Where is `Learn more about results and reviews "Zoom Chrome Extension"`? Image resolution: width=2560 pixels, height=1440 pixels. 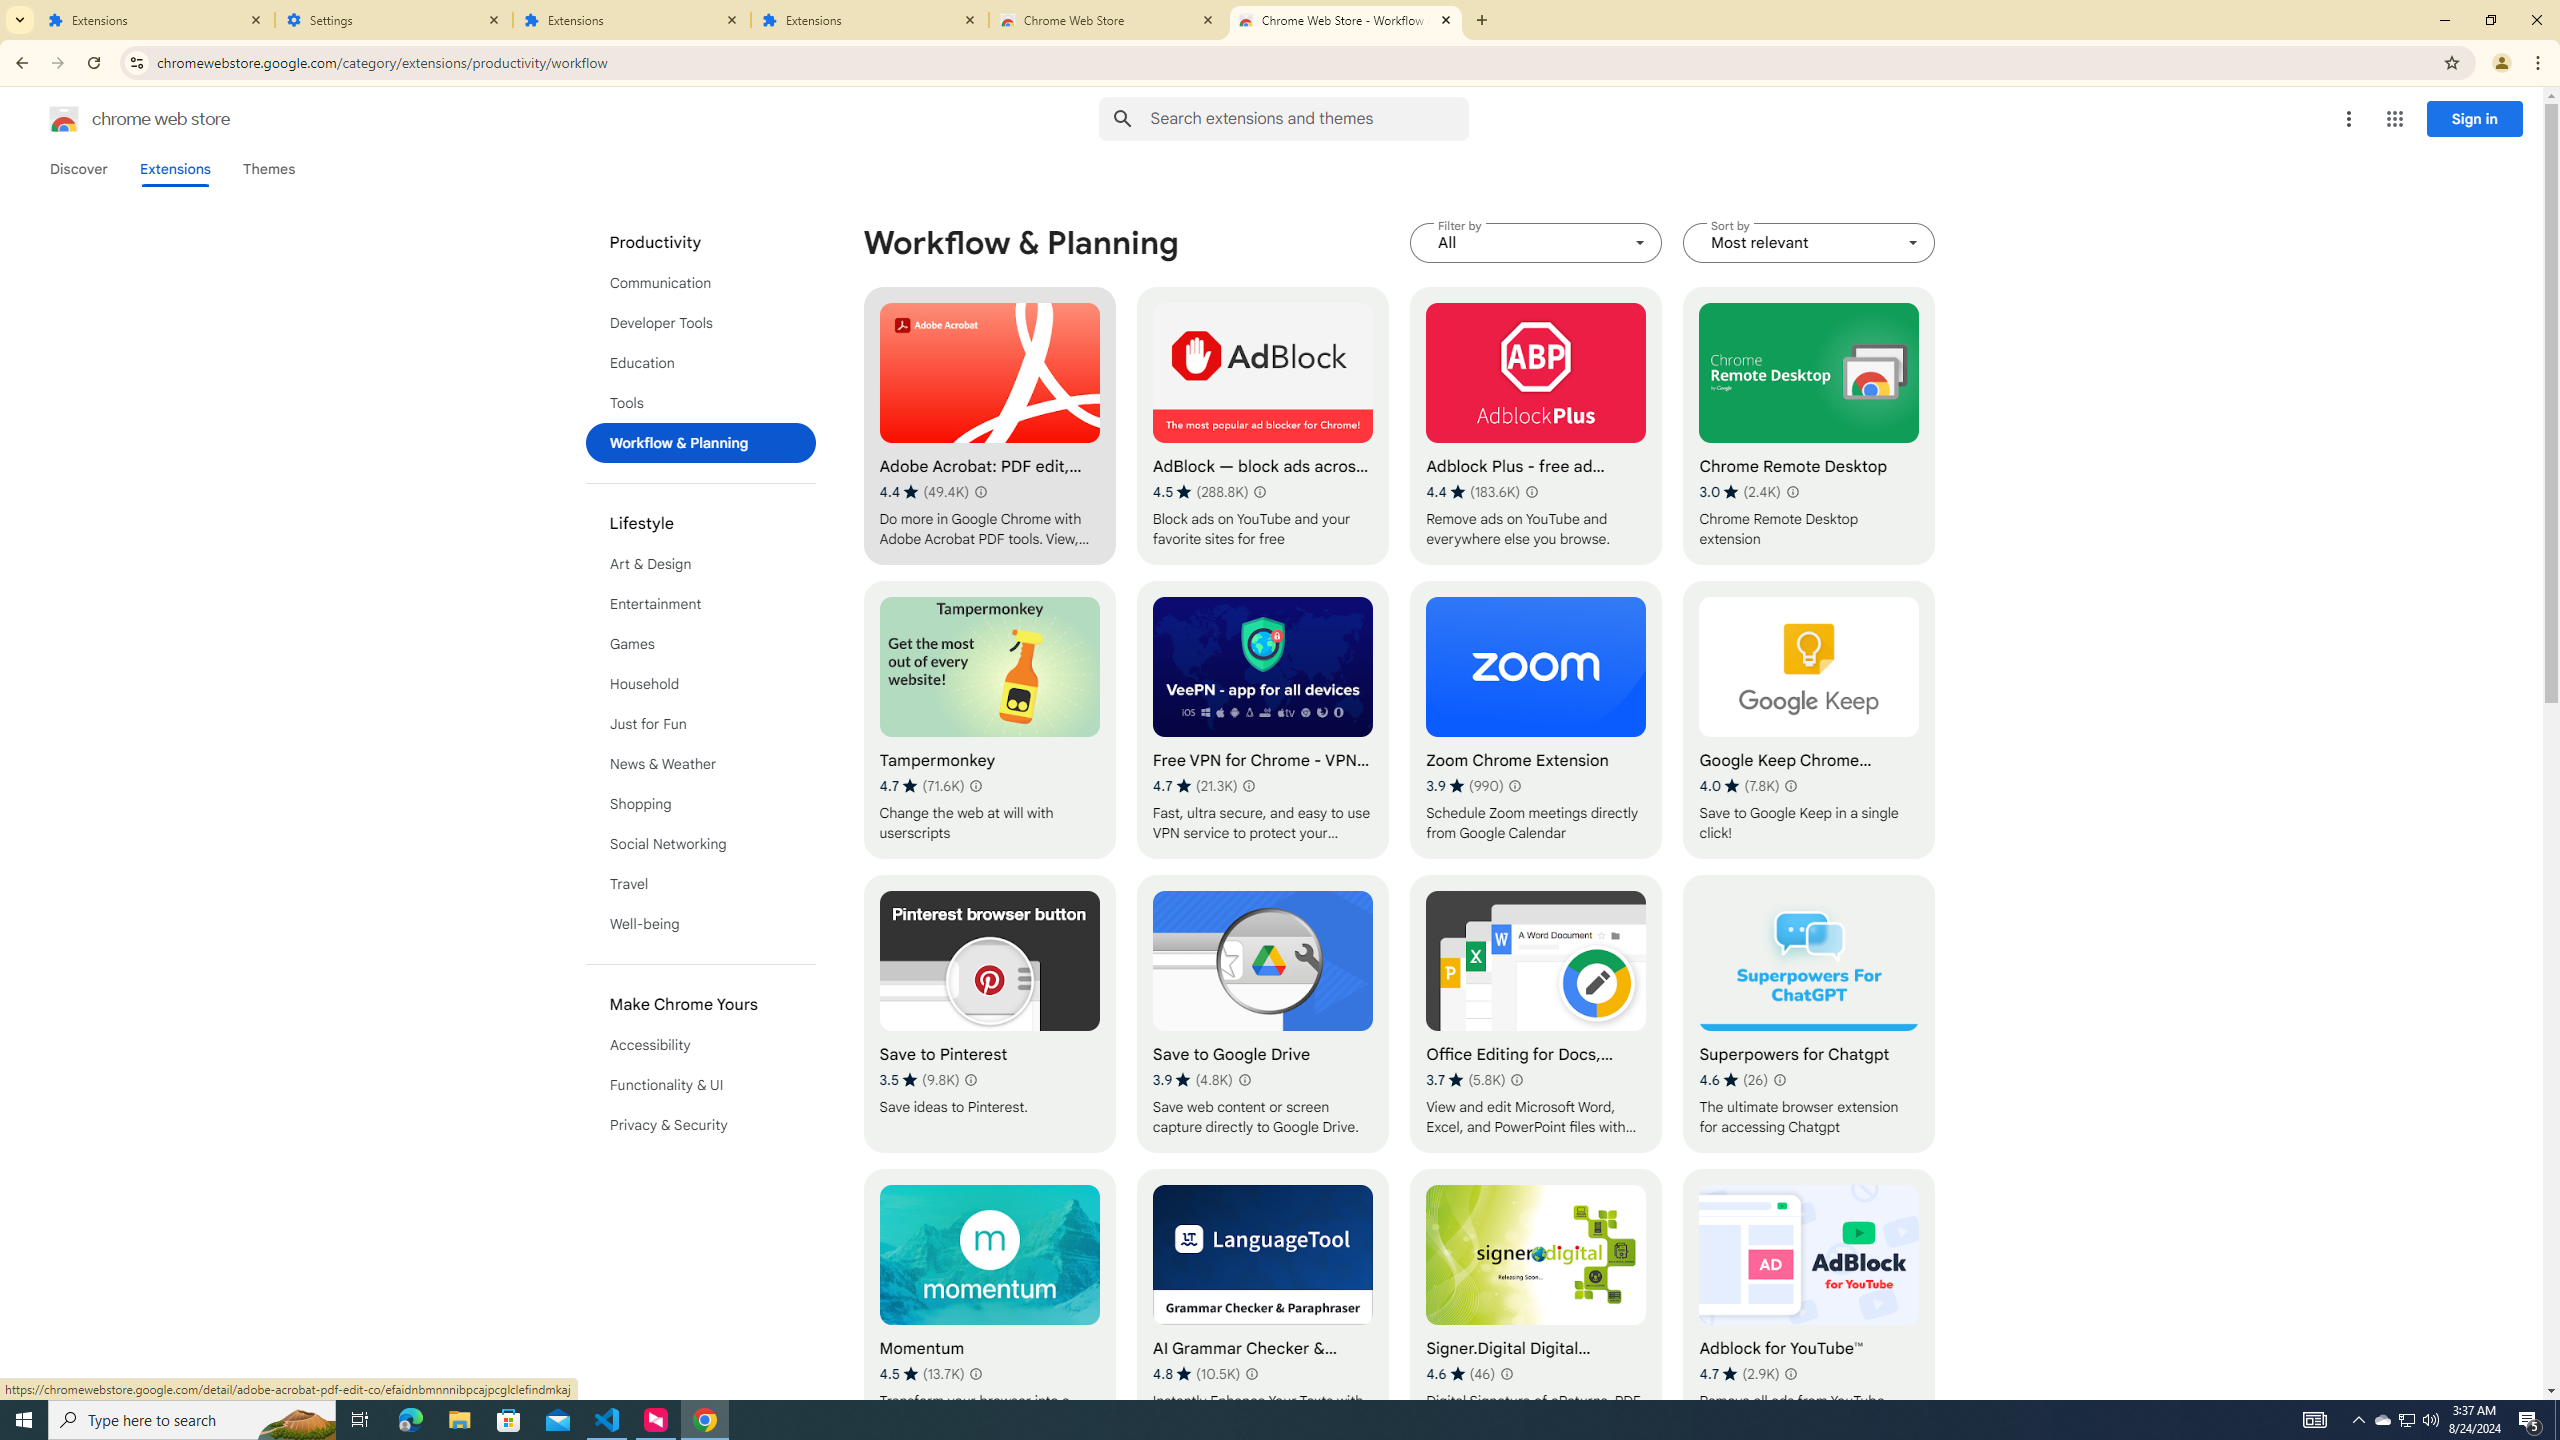
Learn more about results and reviews "Zoom Chrome Extension" is located at coordinates (1514, 786).